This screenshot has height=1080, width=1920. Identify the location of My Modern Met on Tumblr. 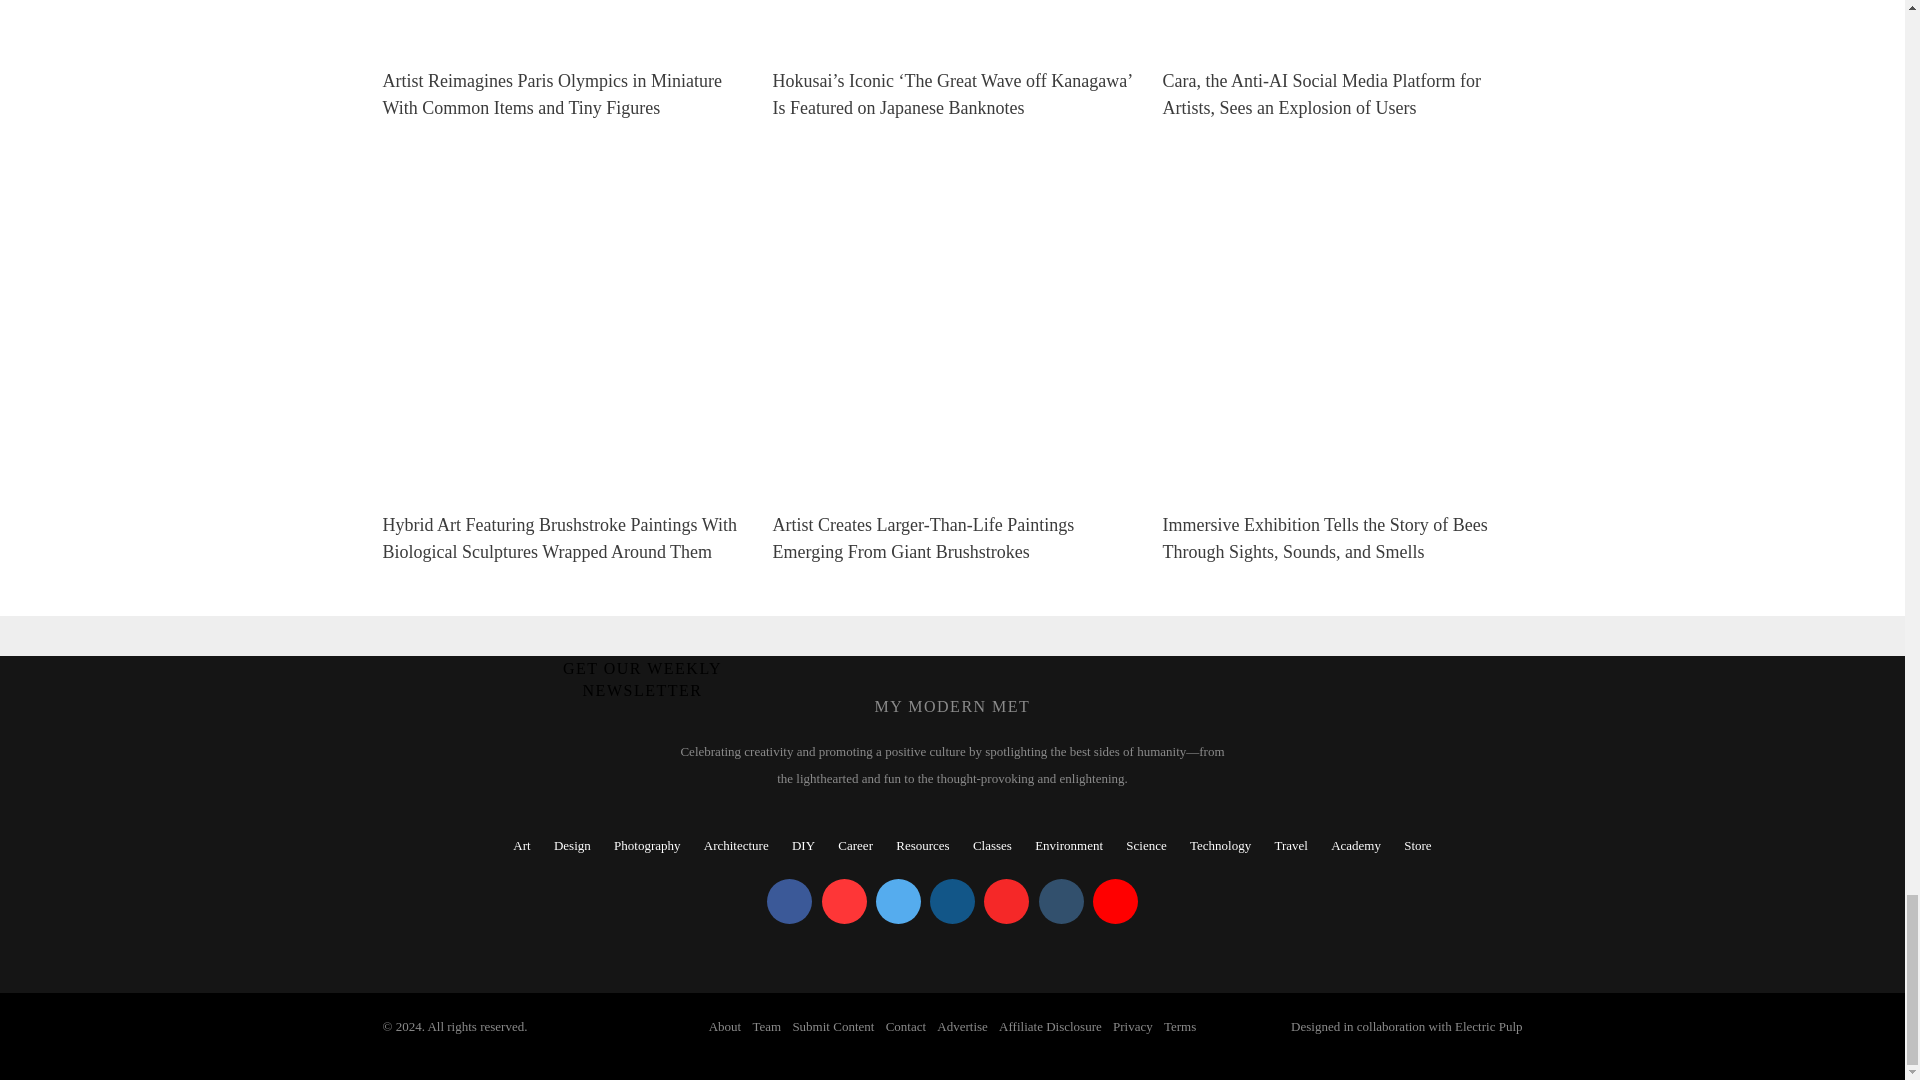
(1060, 902).